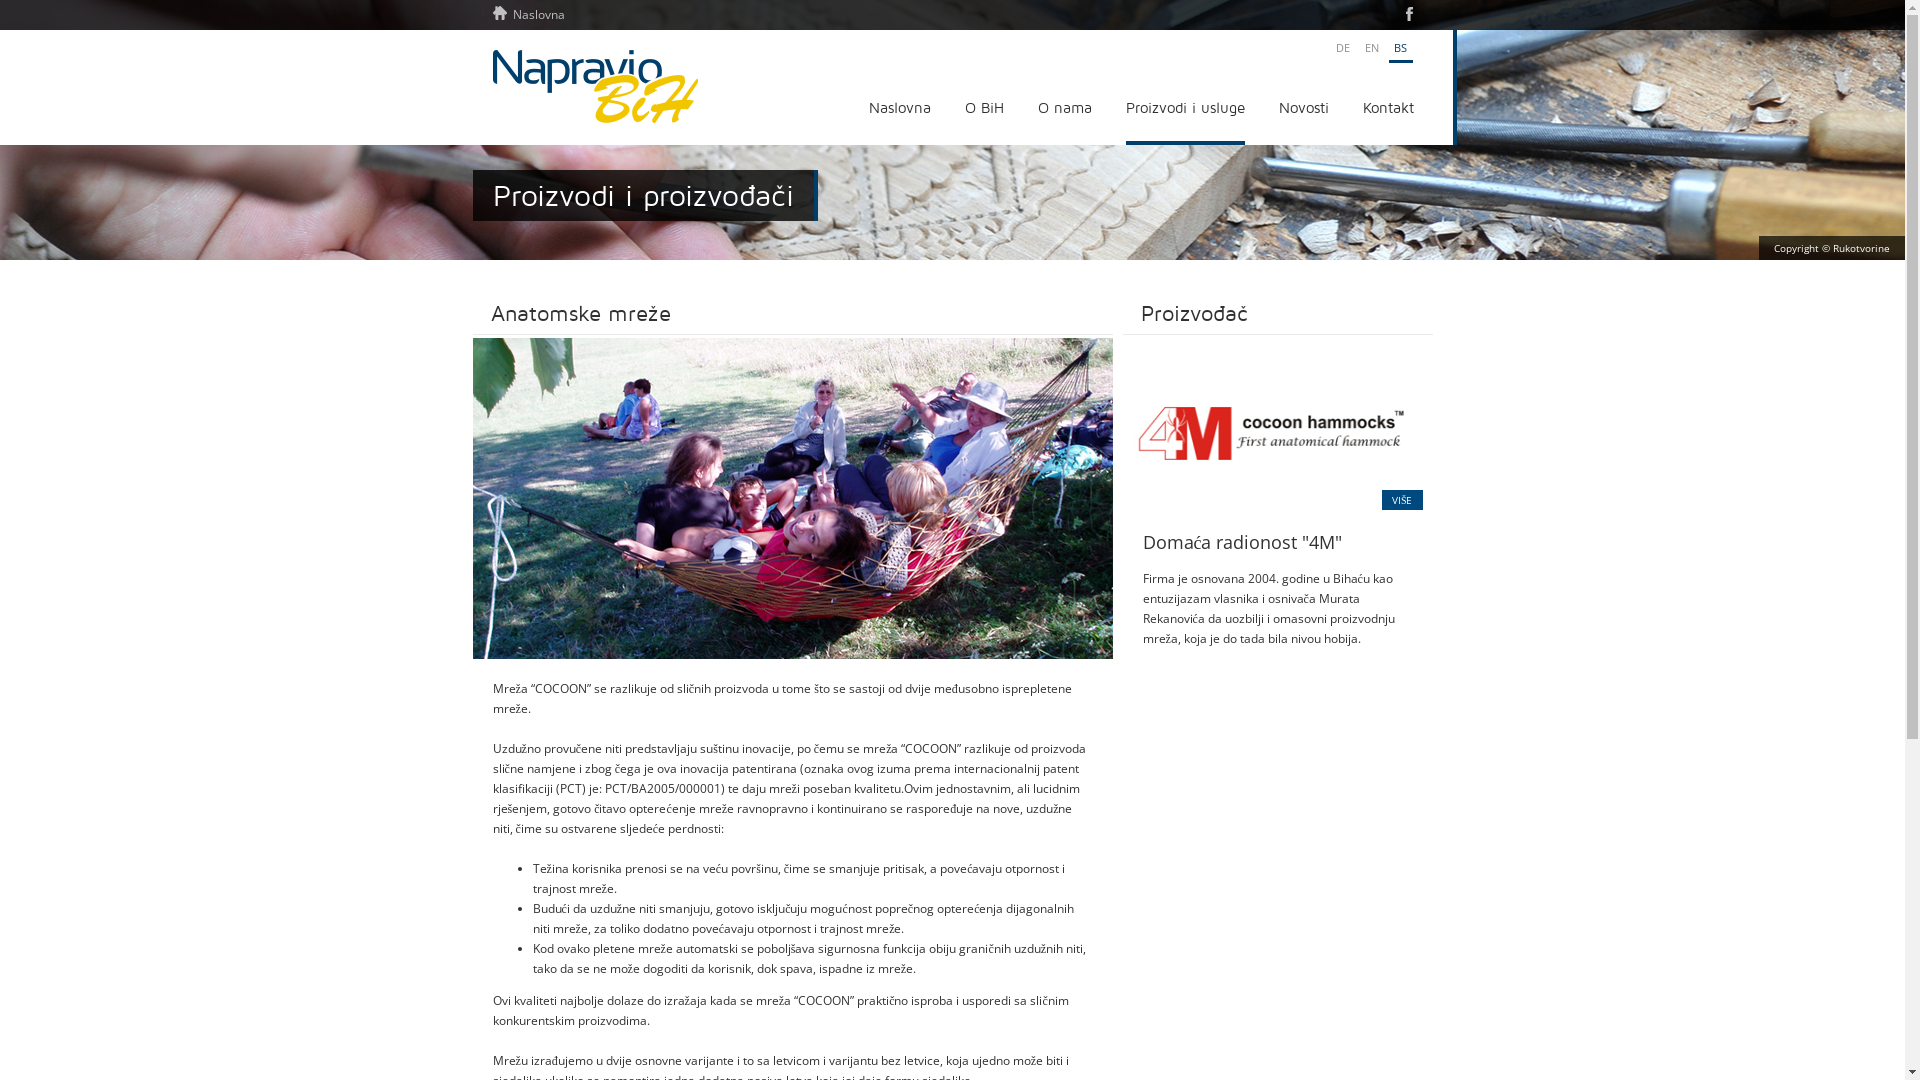 The width and height of the screenshot is (1920, 1080). I want to click on Novosti, so click(1303, 112).